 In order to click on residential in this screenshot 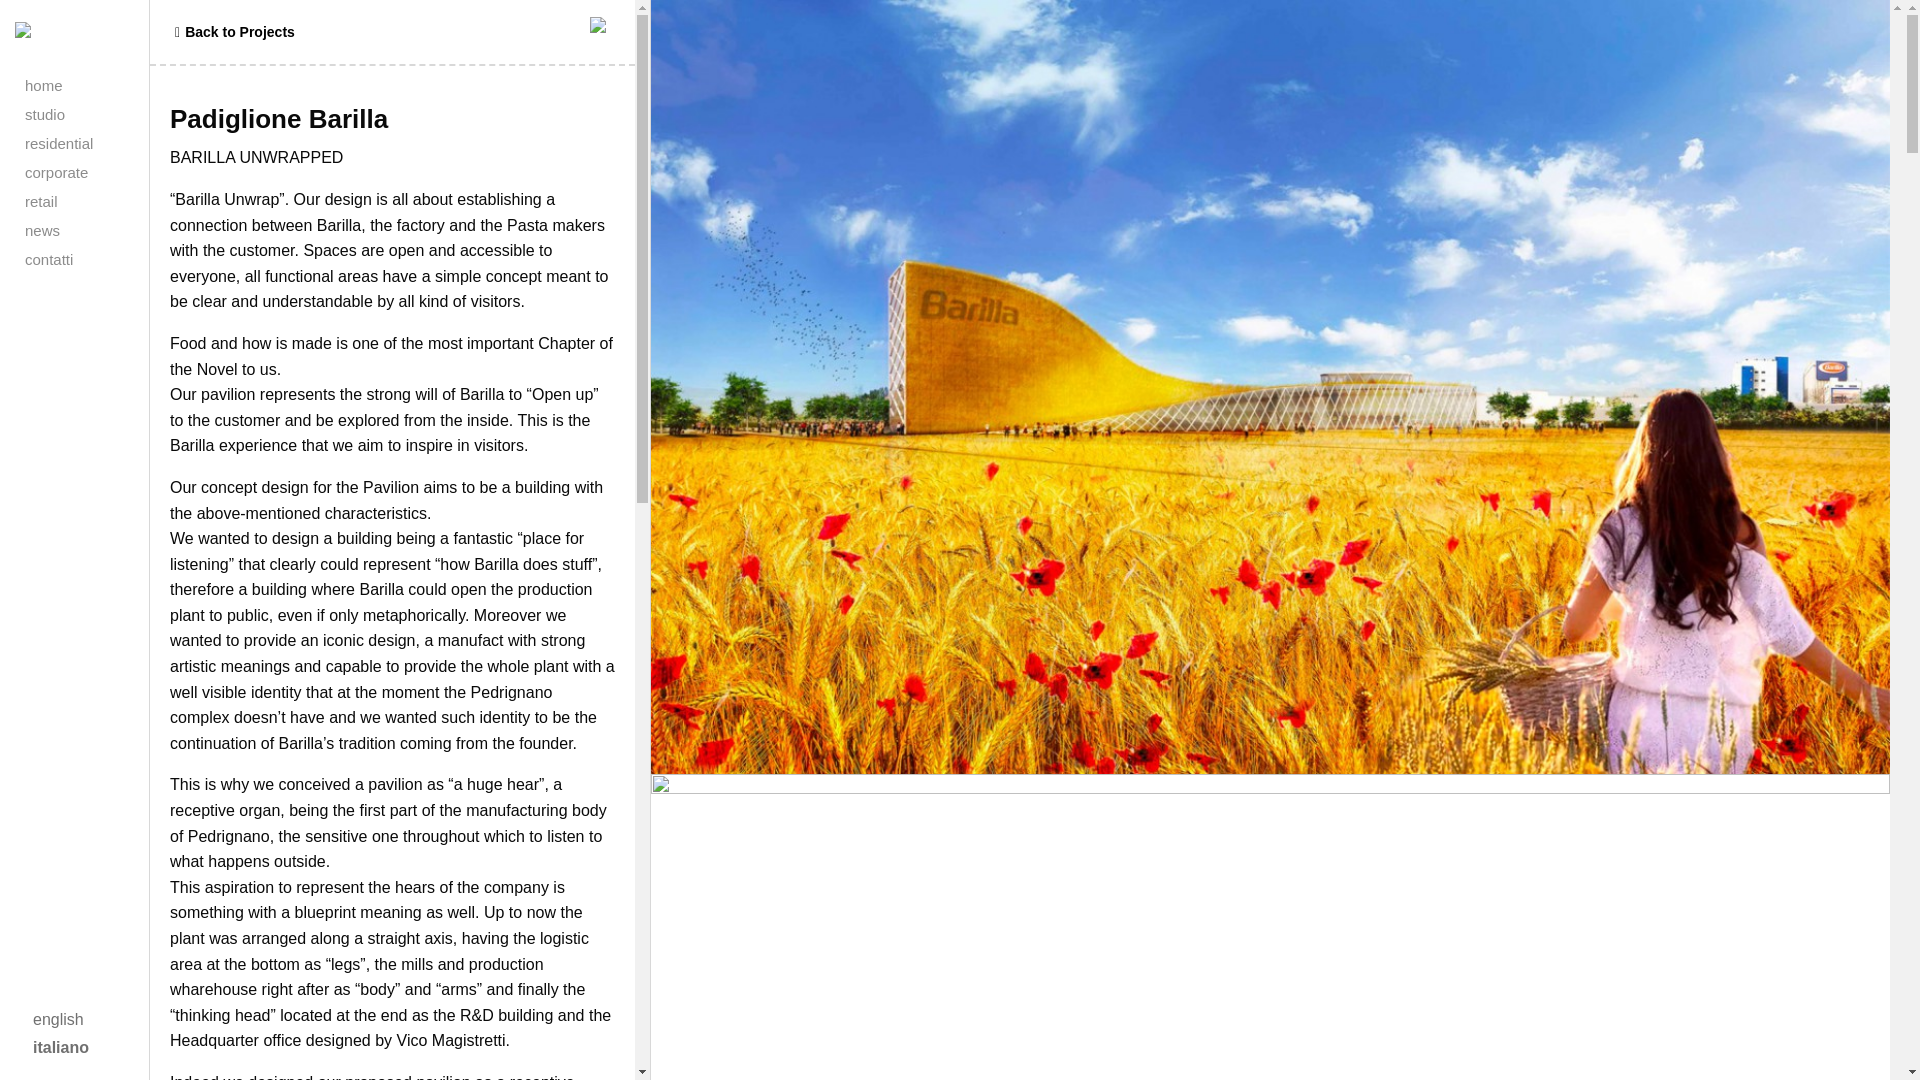, I will do `click(90, 142)`.